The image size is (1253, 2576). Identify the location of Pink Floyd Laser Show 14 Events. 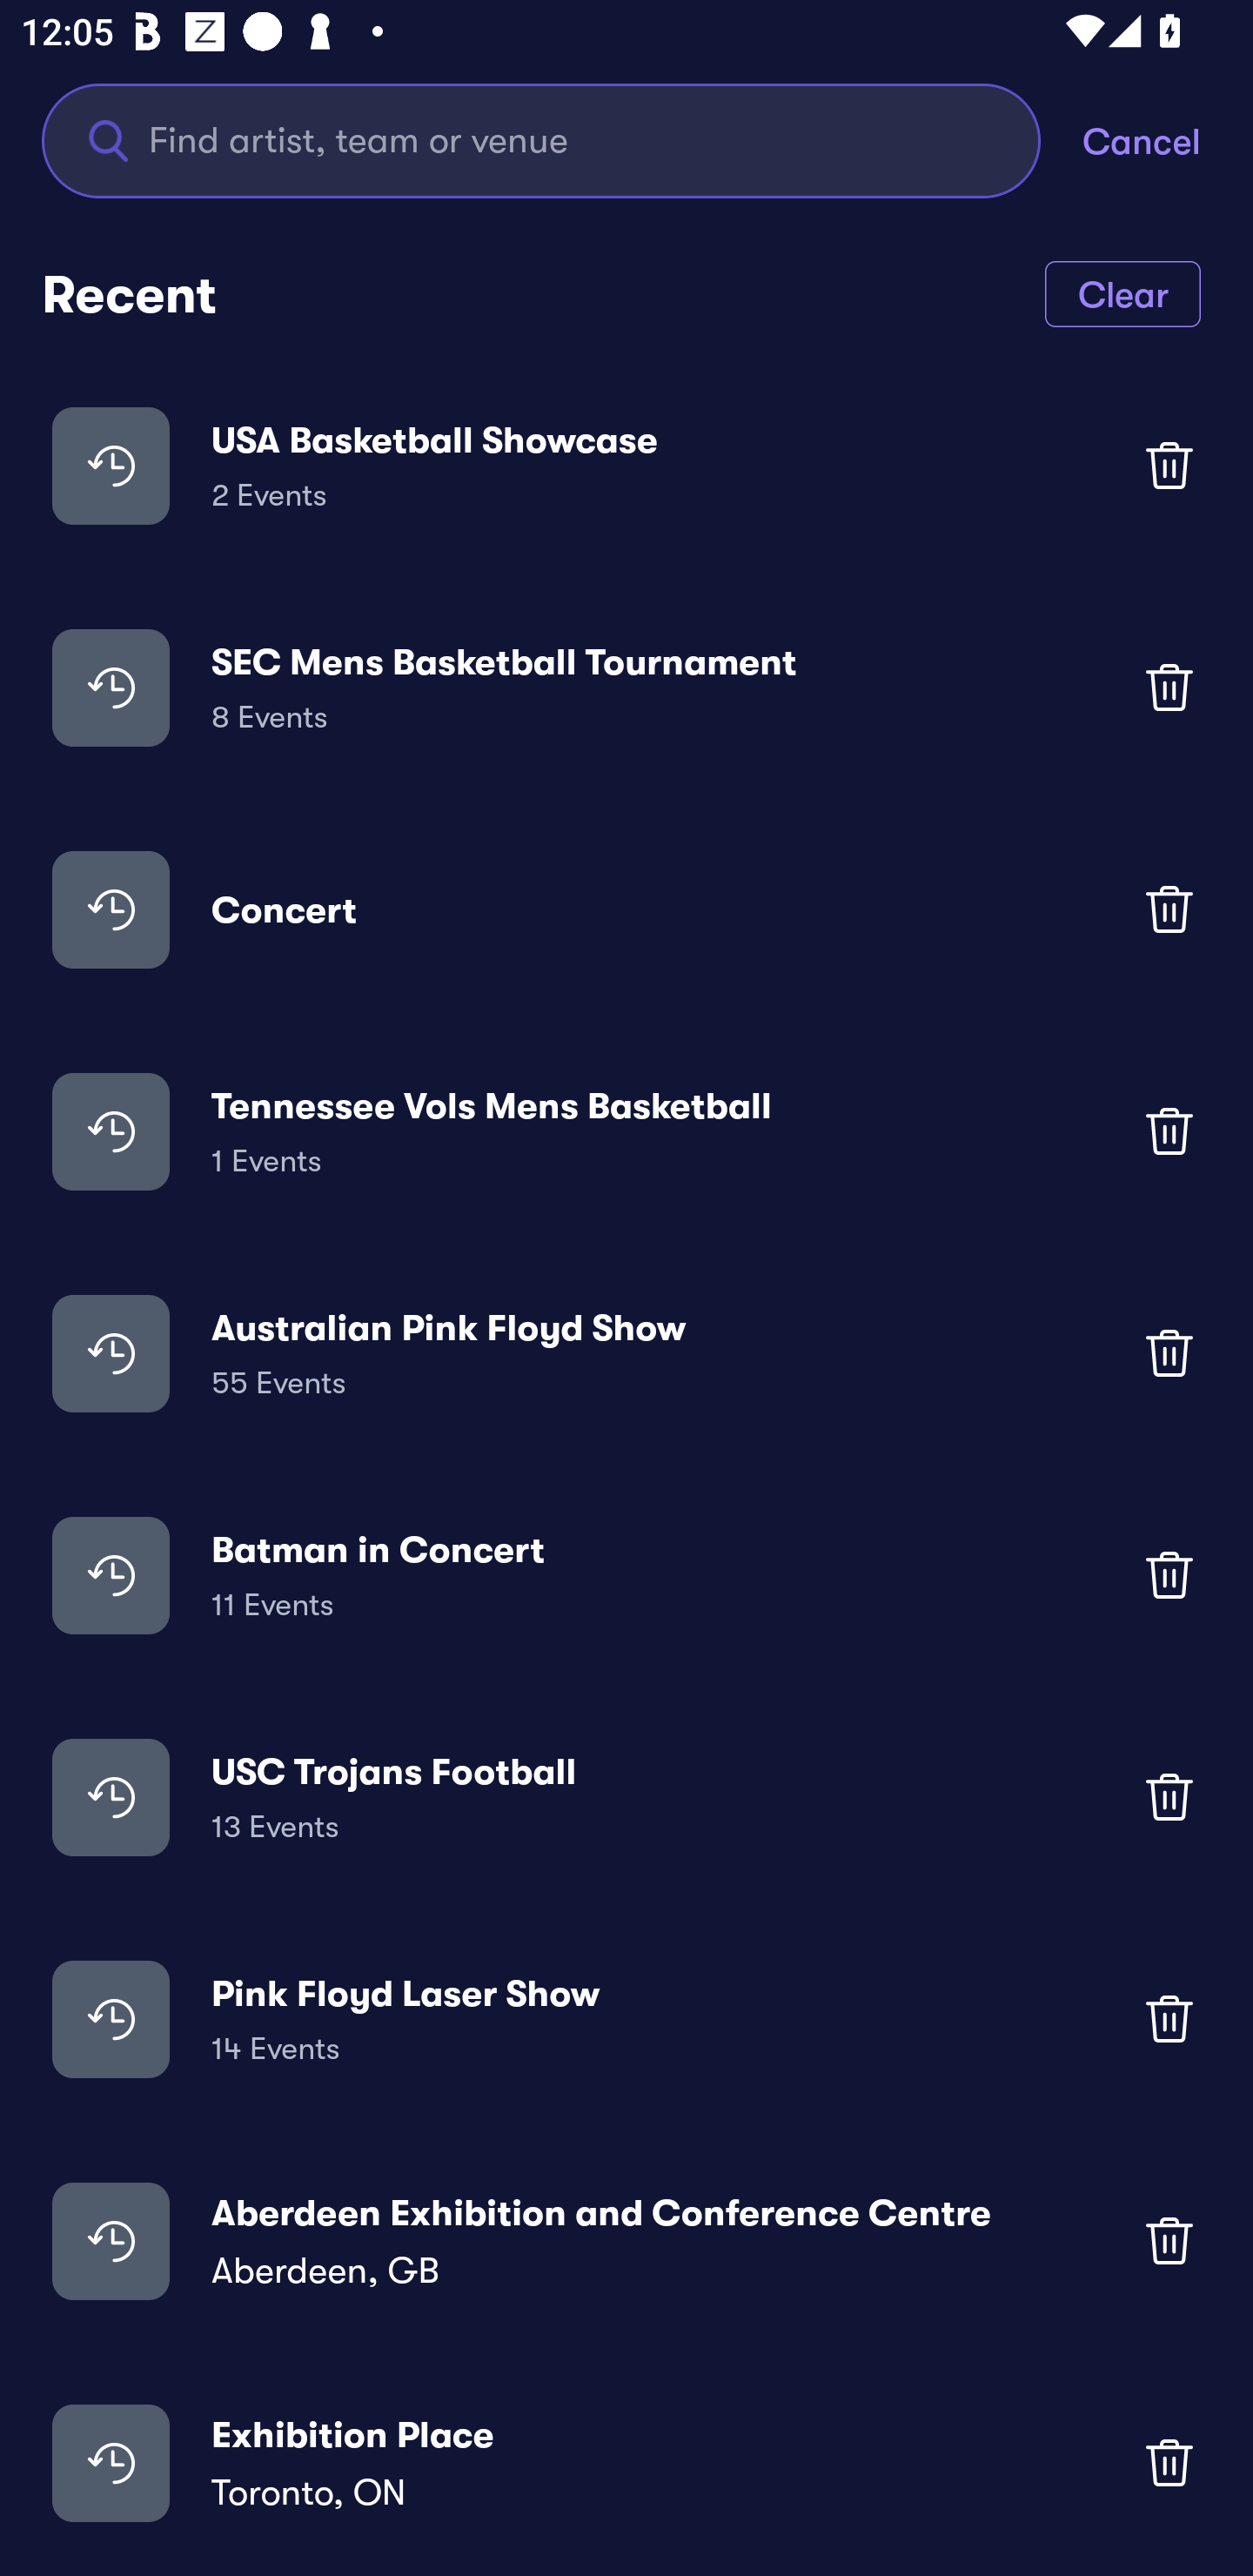
(626, 2017).